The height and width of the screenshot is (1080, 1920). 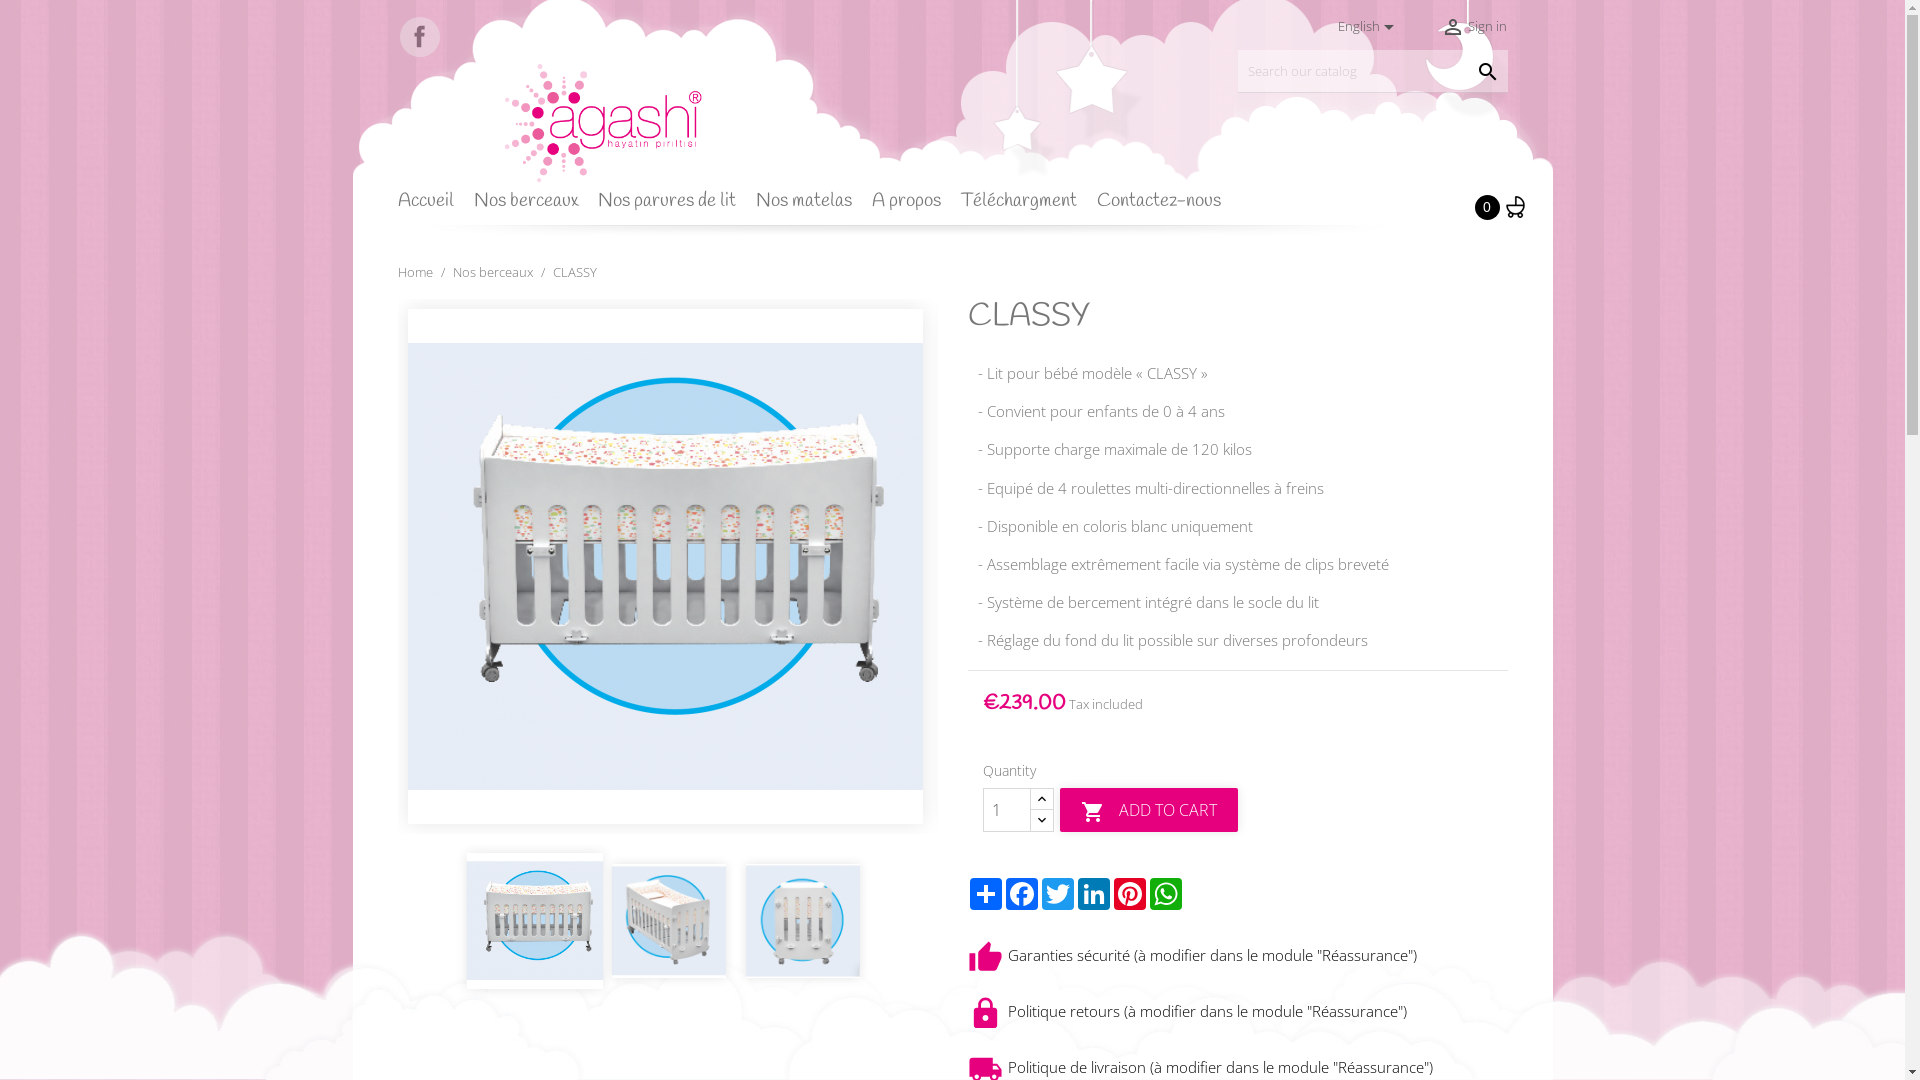 I want to click on A propos, so click(x=914, y=208).